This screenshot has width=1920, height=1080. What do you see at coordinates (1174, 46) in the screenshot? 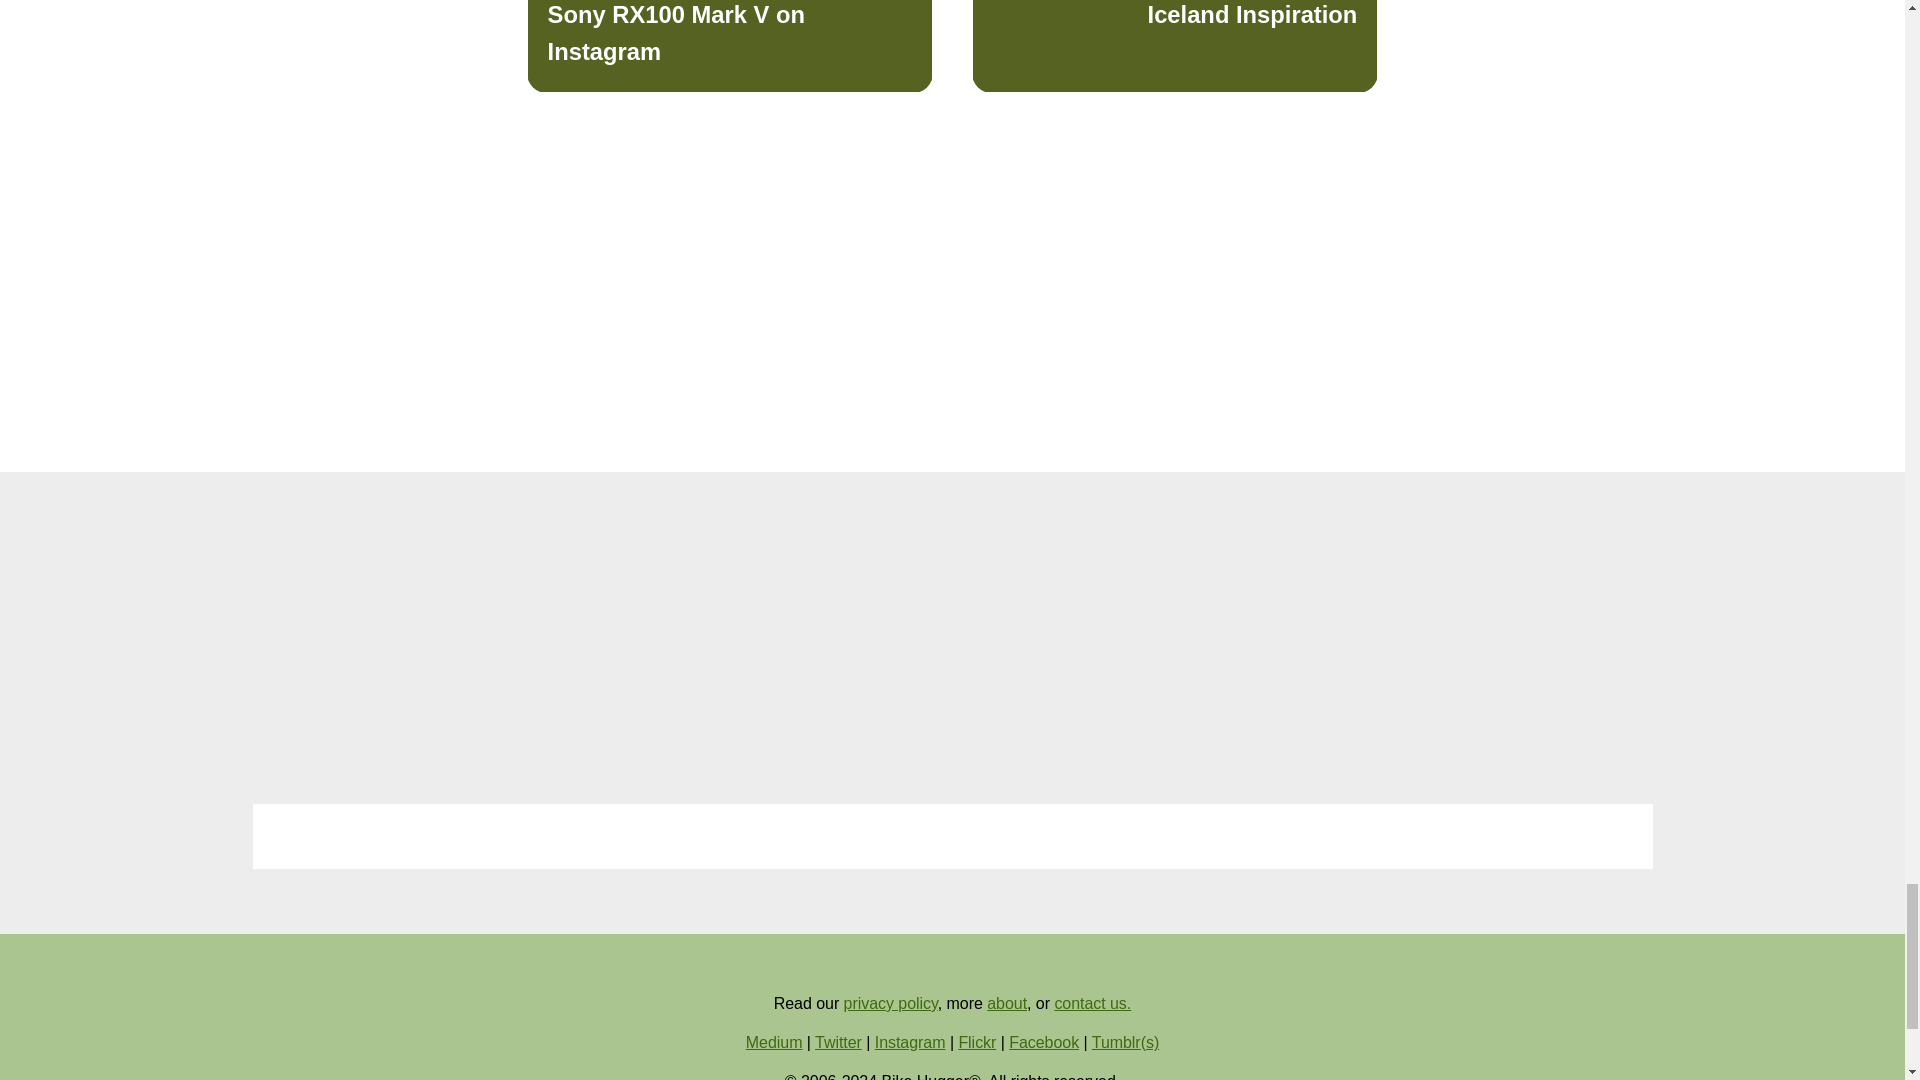
I see `Instagram` at bounding box center [1174, 46].